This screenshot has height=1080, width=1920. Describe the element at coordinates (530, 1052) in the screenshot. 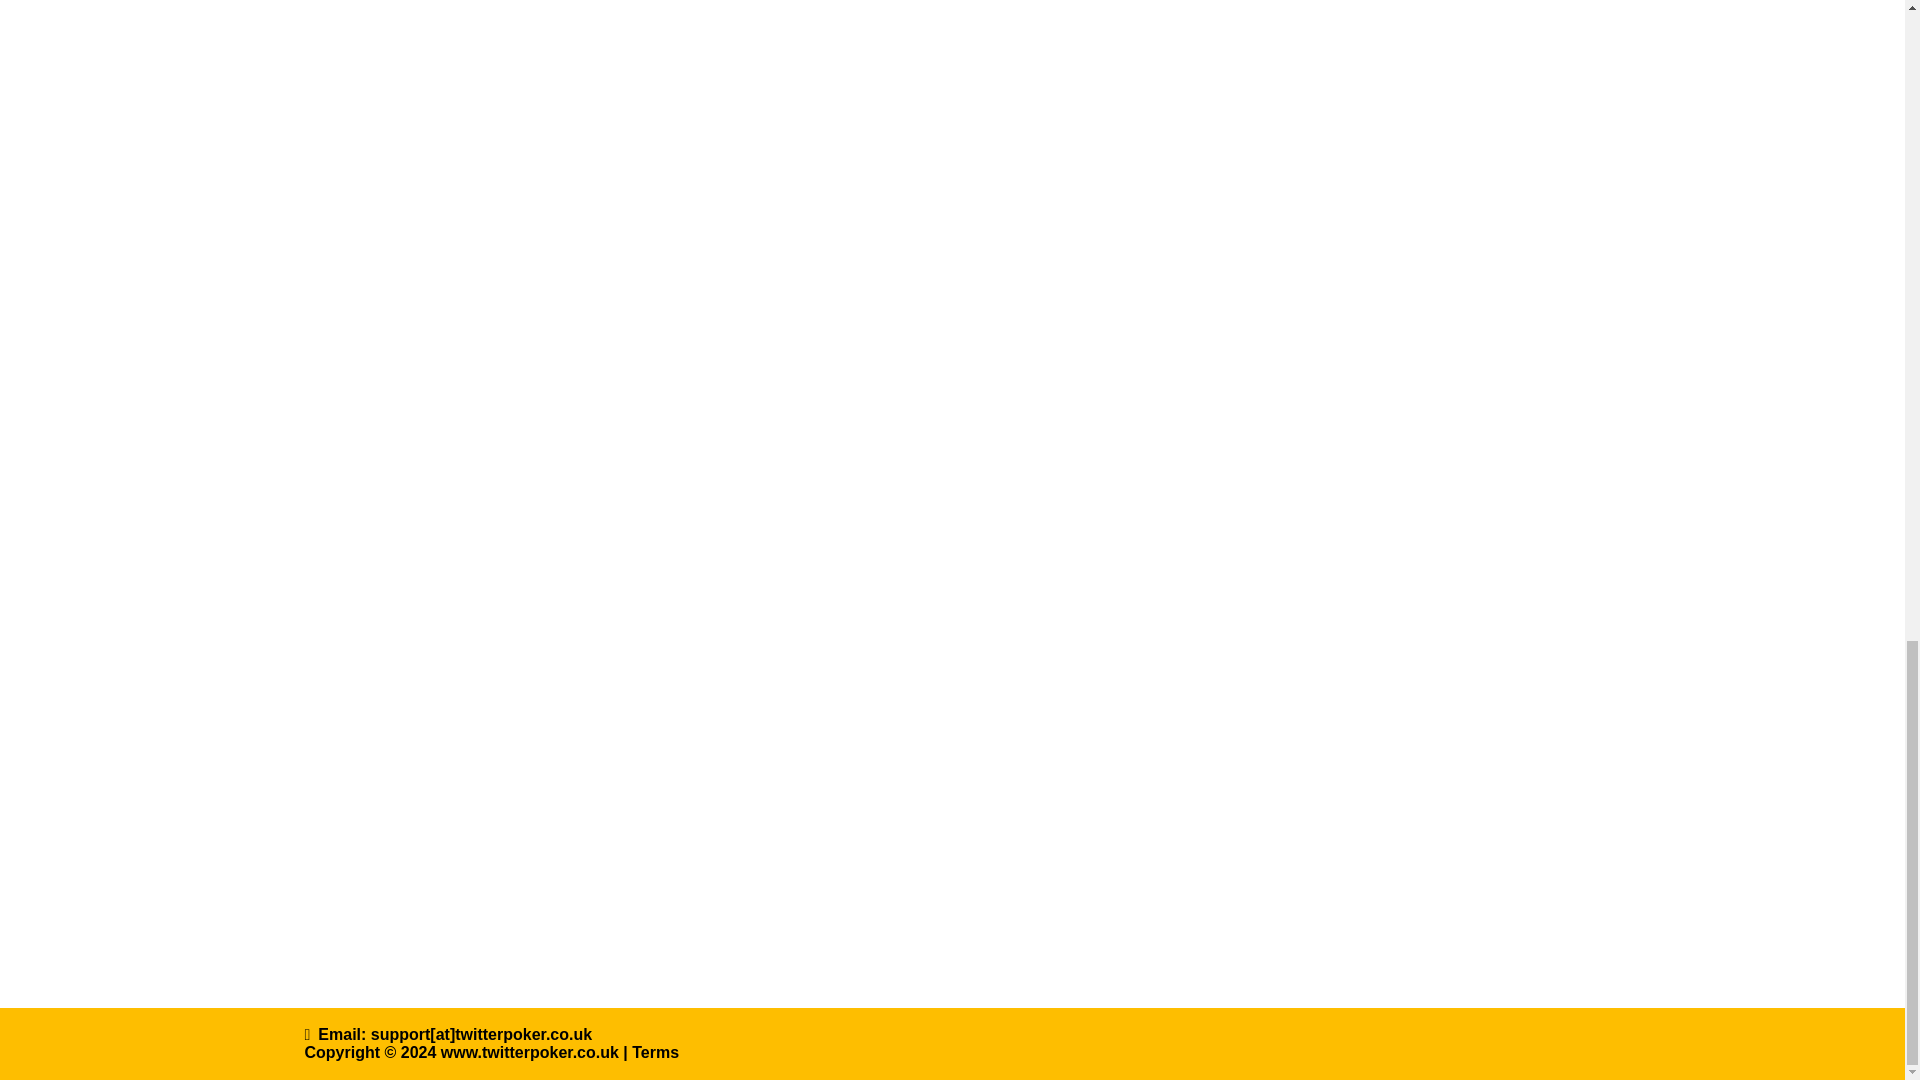

I see `www.twitterpoker.co.uk` at that location.